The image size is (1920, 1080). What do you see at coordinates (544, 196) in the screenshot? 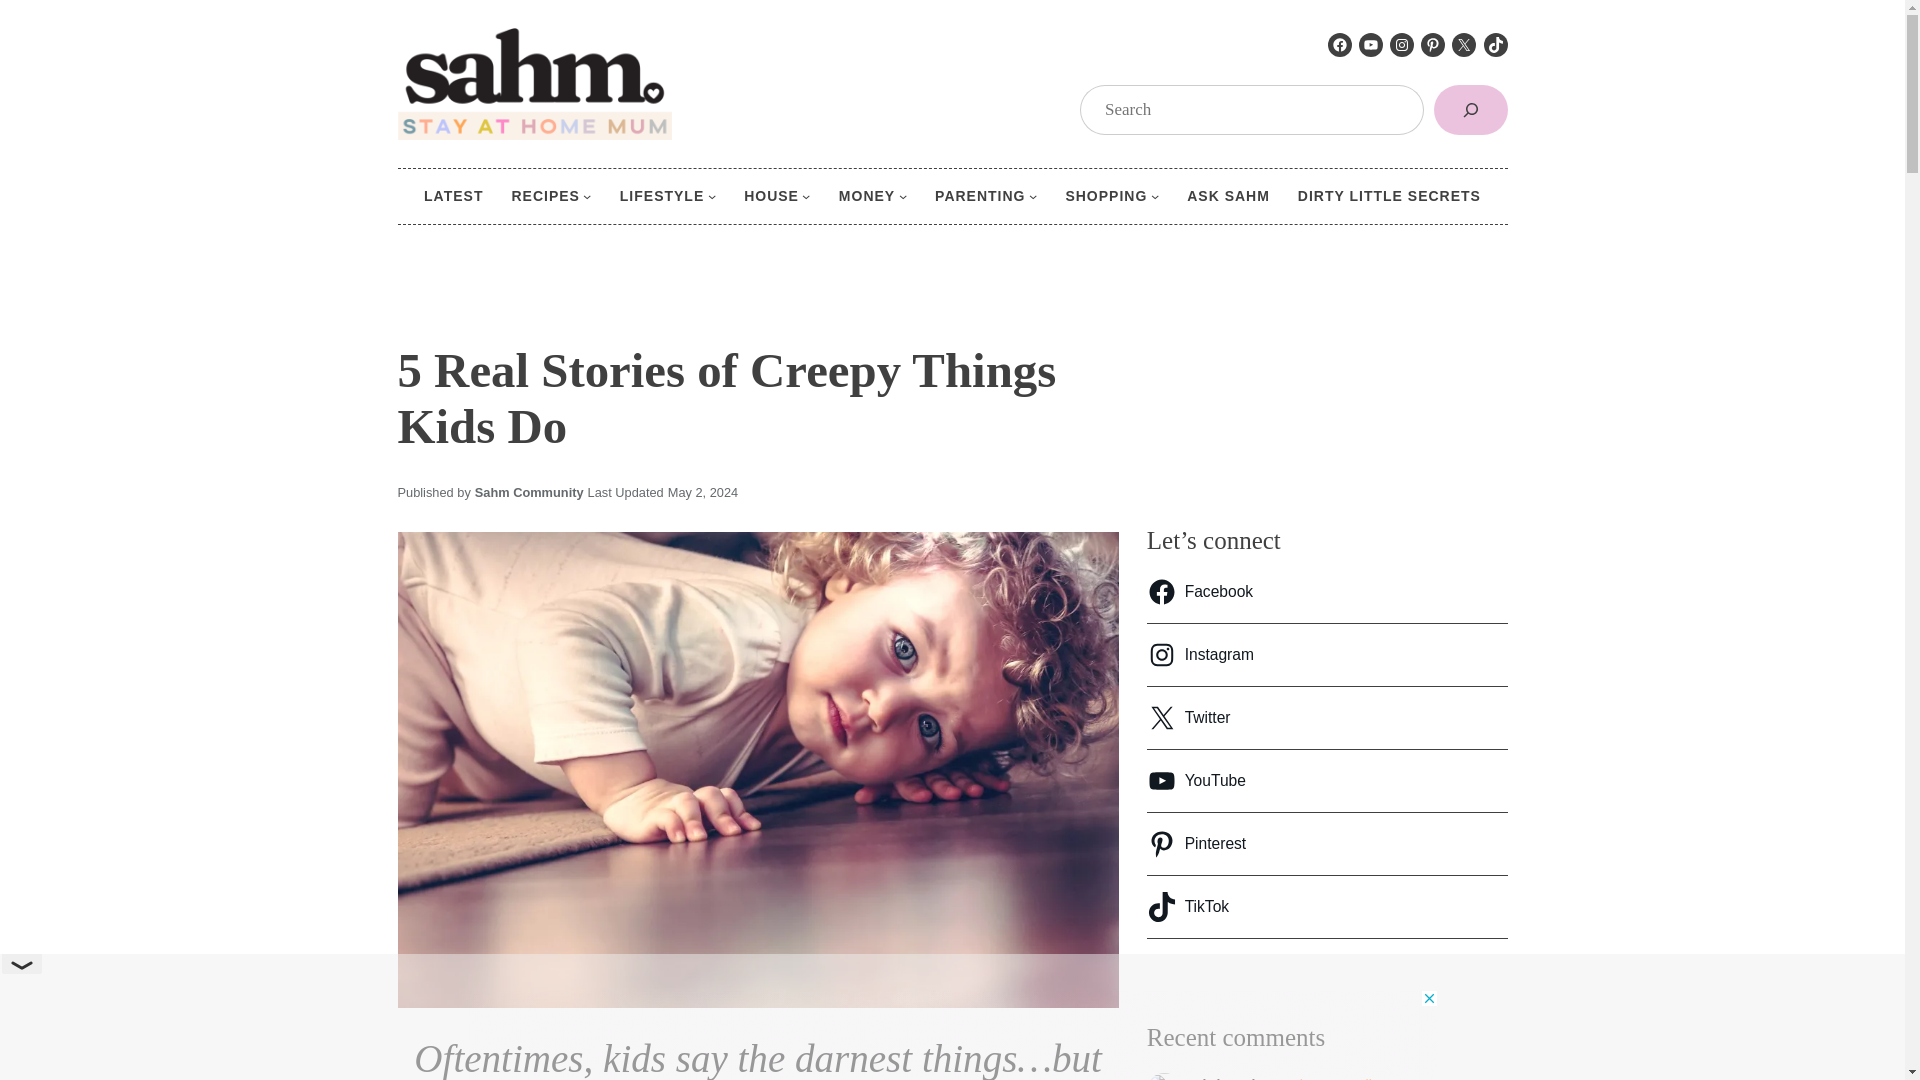
I see `RECIPES` at bounding box center [544, 196].